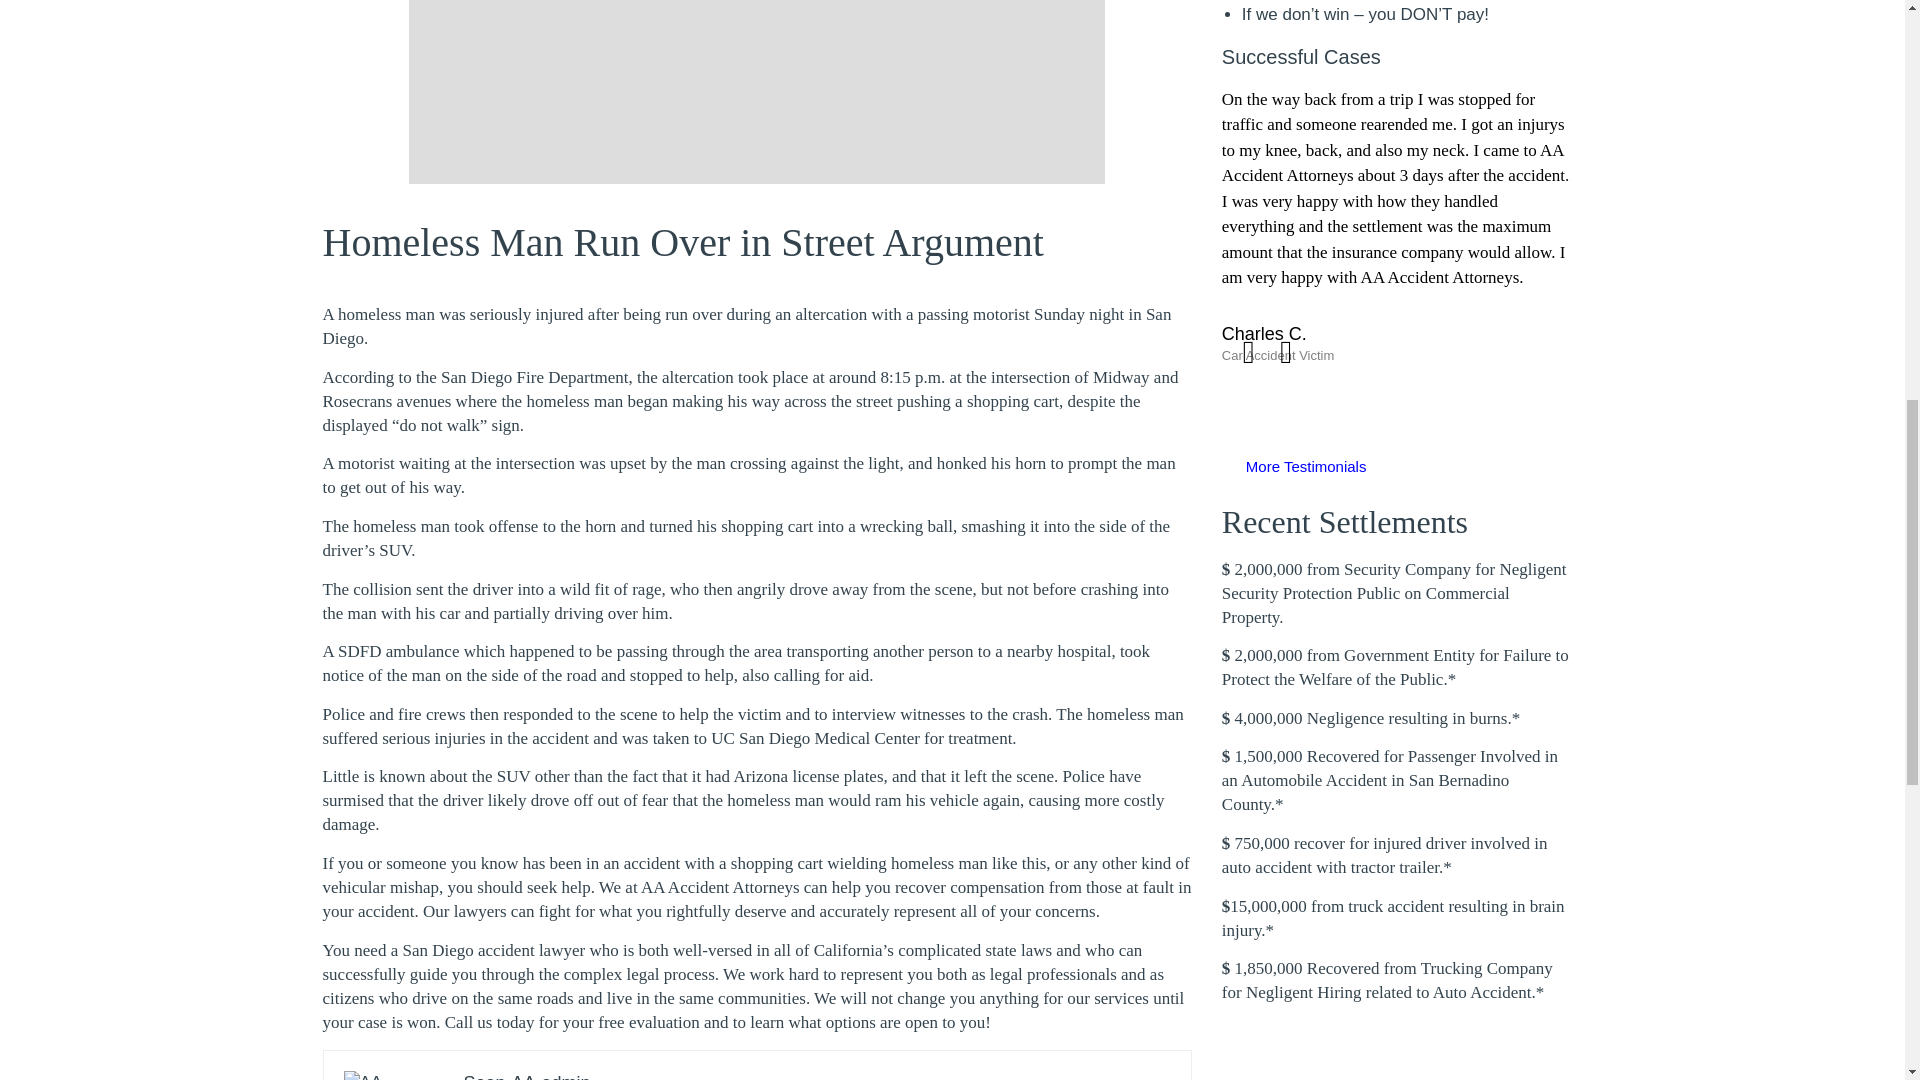 This screenshot has width=1920, height=1080. Describe the element at coordinates (528, 1076) in the screenshot. I see `Sean-AA-admin` at that location.